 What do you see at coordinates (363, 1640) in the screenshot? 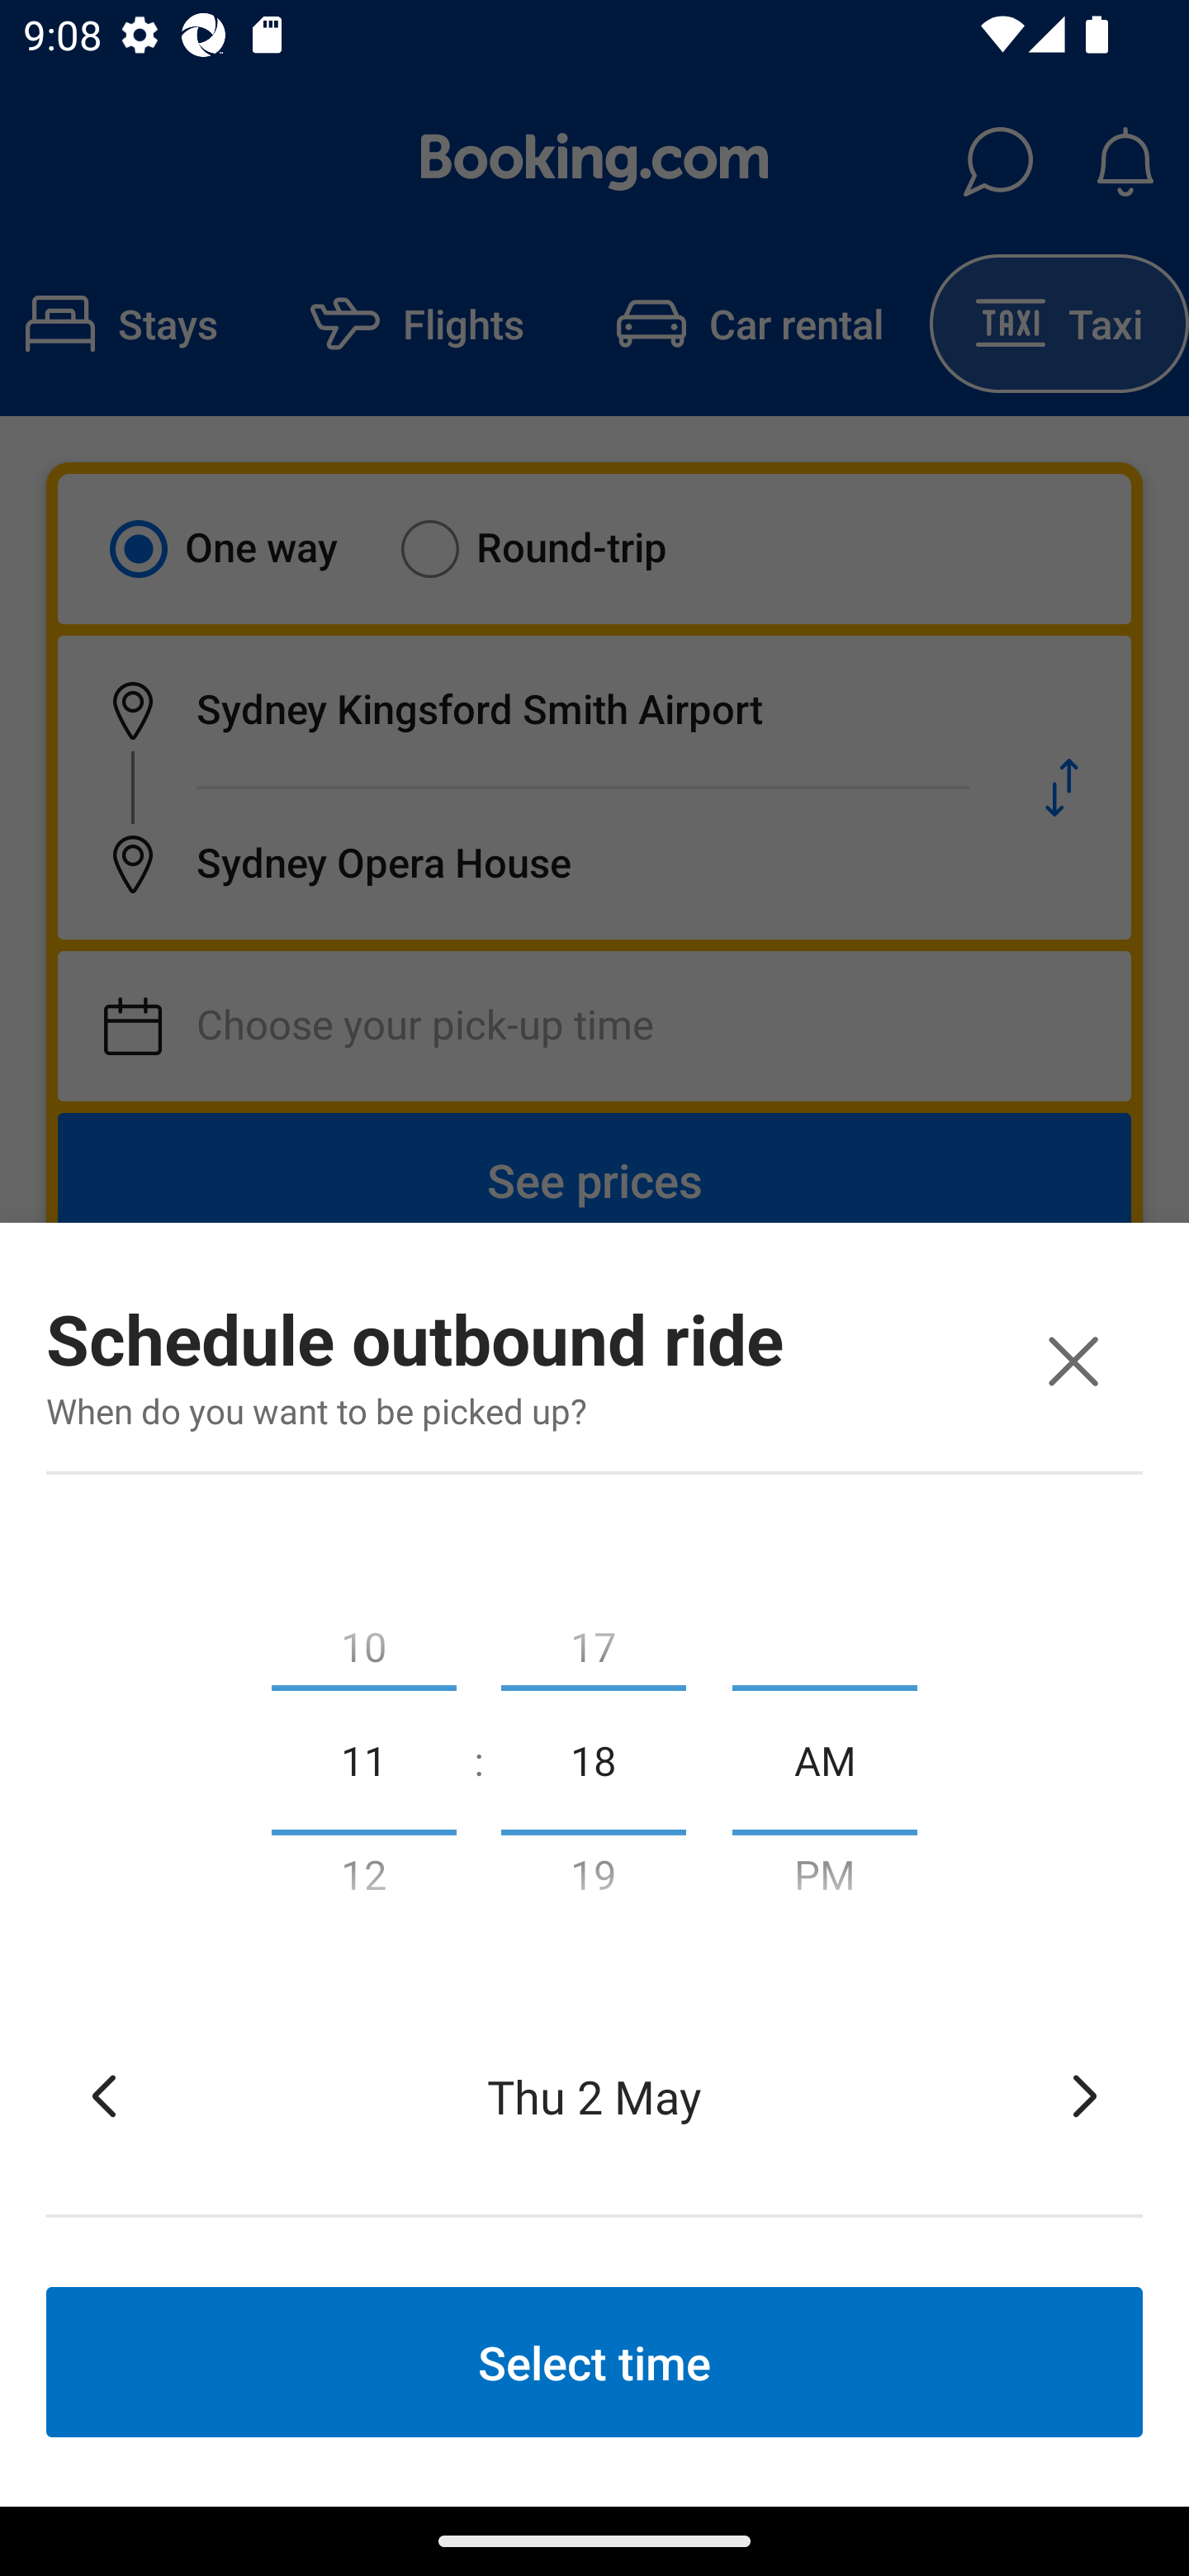
I see `10` at bounding box center [363, 1640].